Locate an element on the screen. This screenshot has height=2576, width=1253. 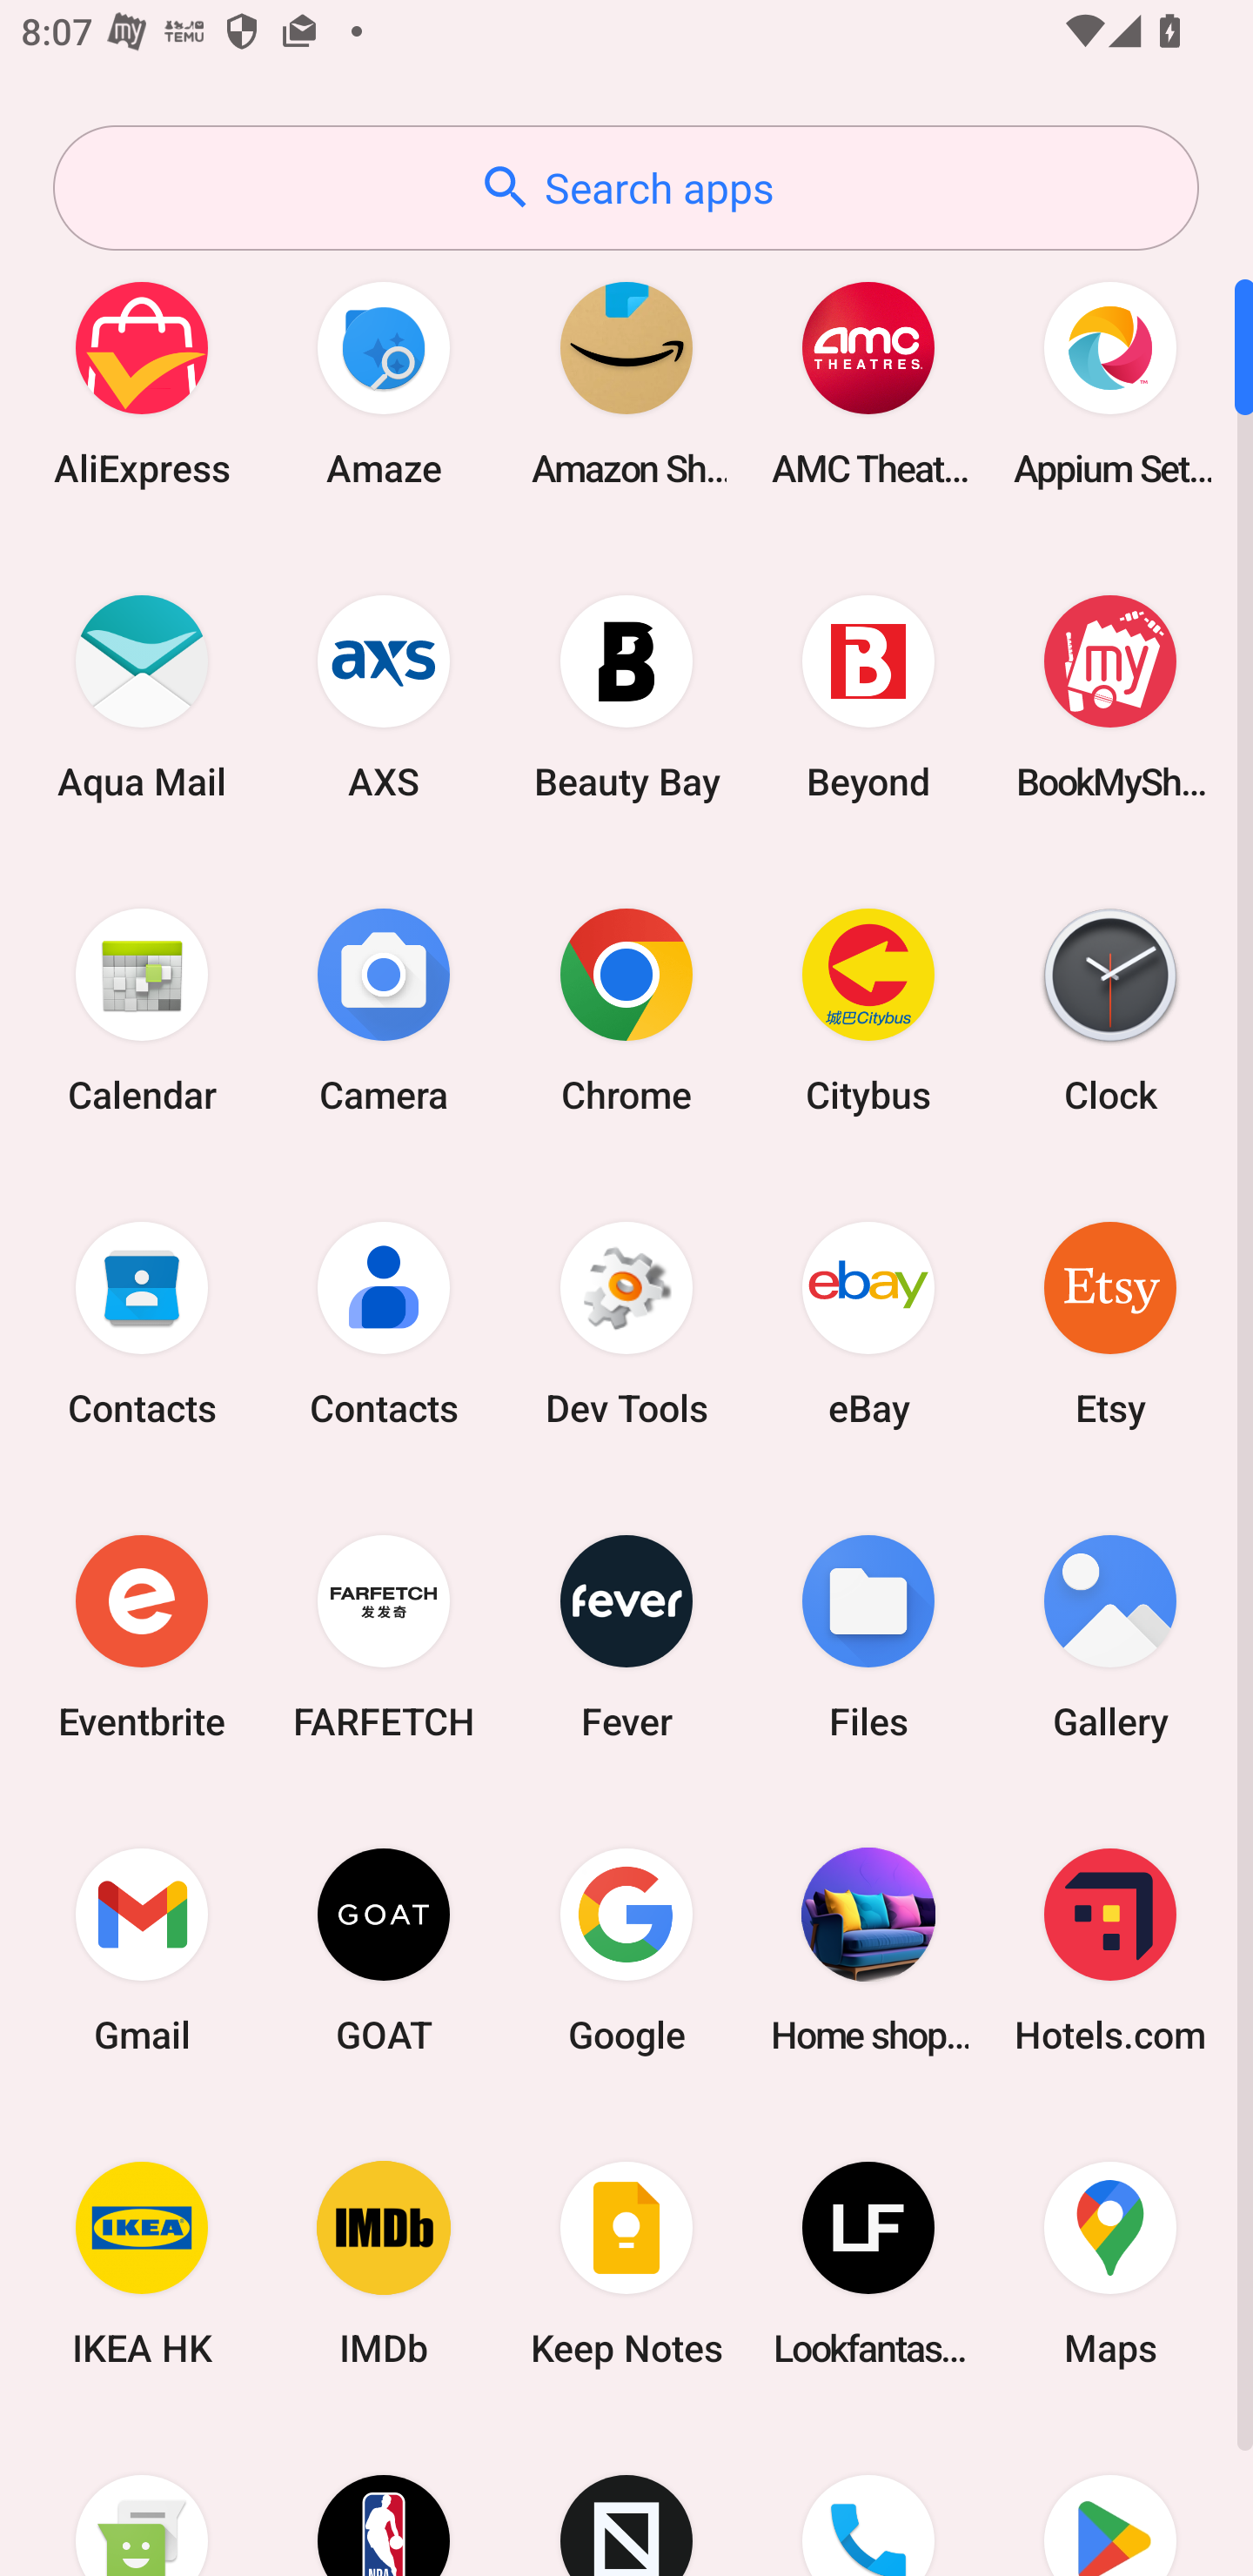
Novelship is located at coordinates (626, 2499).